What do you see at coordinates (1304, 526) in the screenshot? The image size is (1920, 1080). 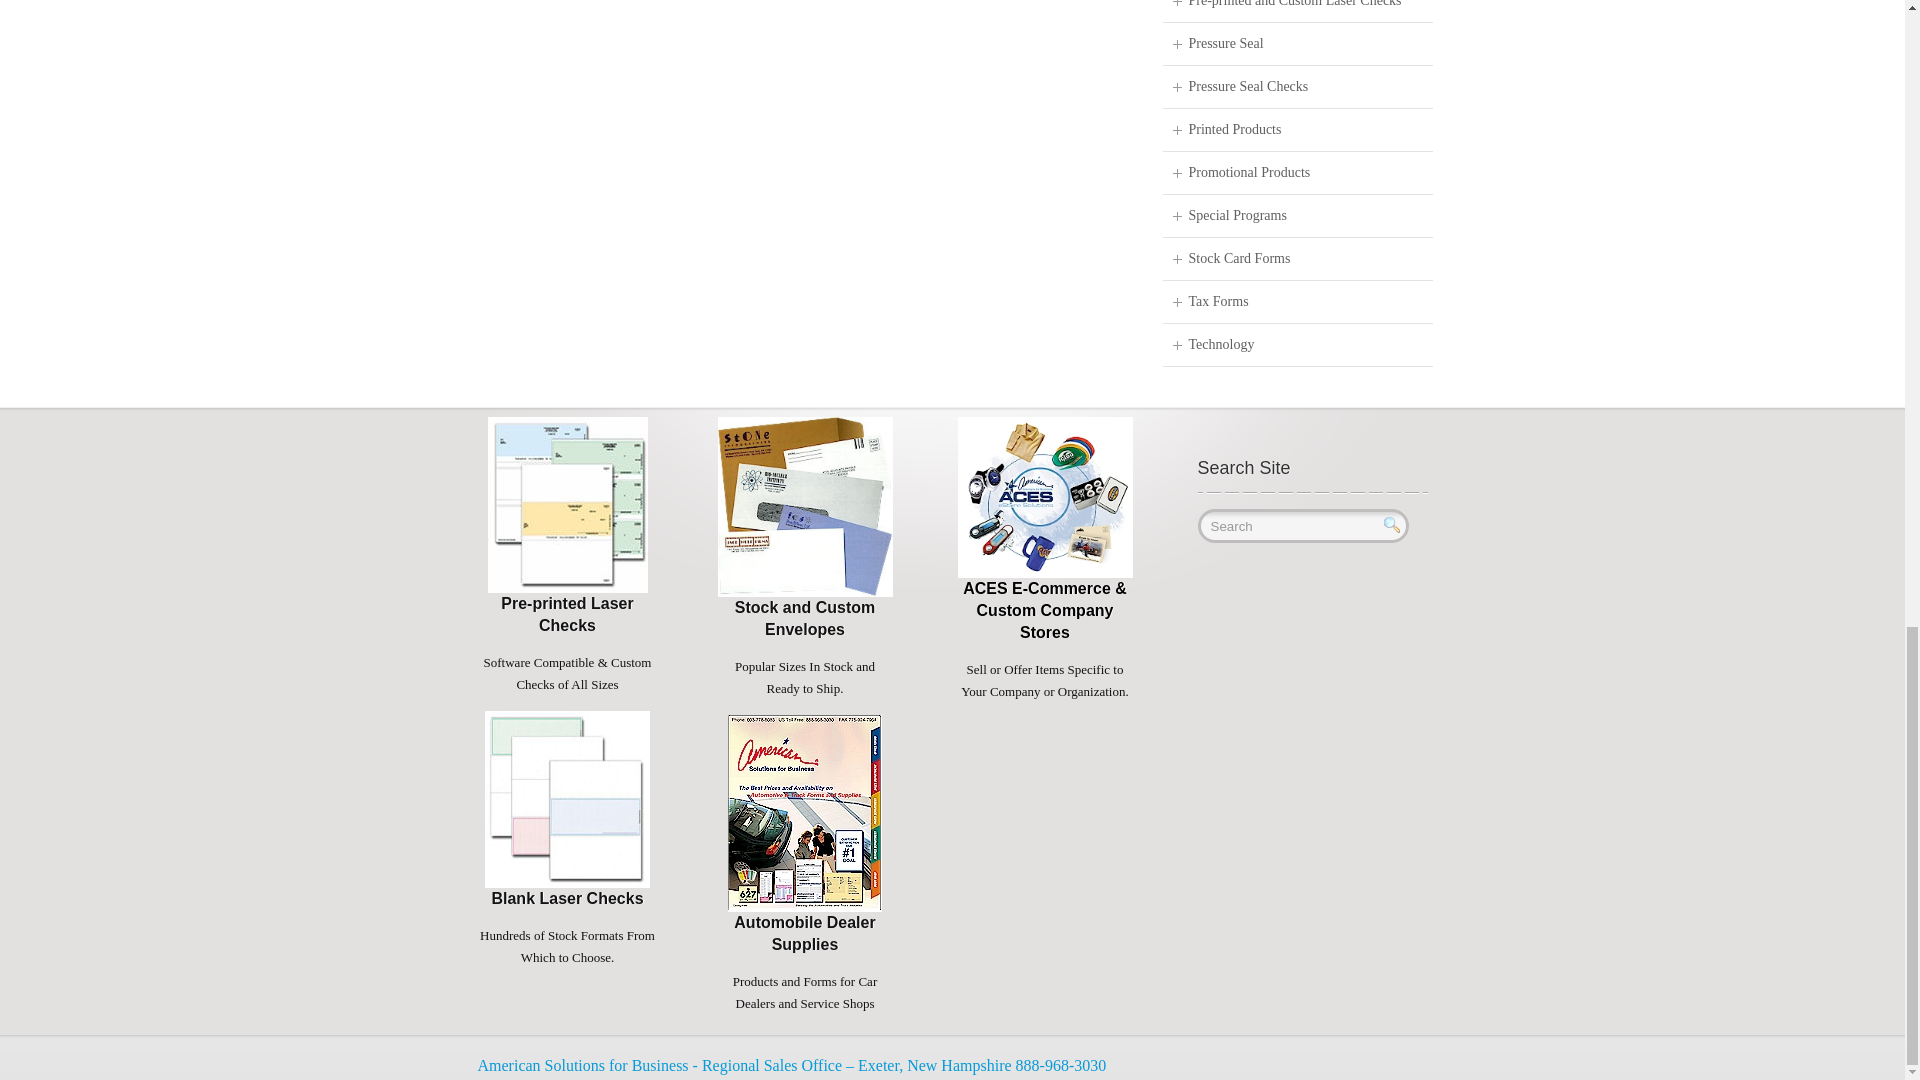 I see `Search` at bounding box center [1304, 526].